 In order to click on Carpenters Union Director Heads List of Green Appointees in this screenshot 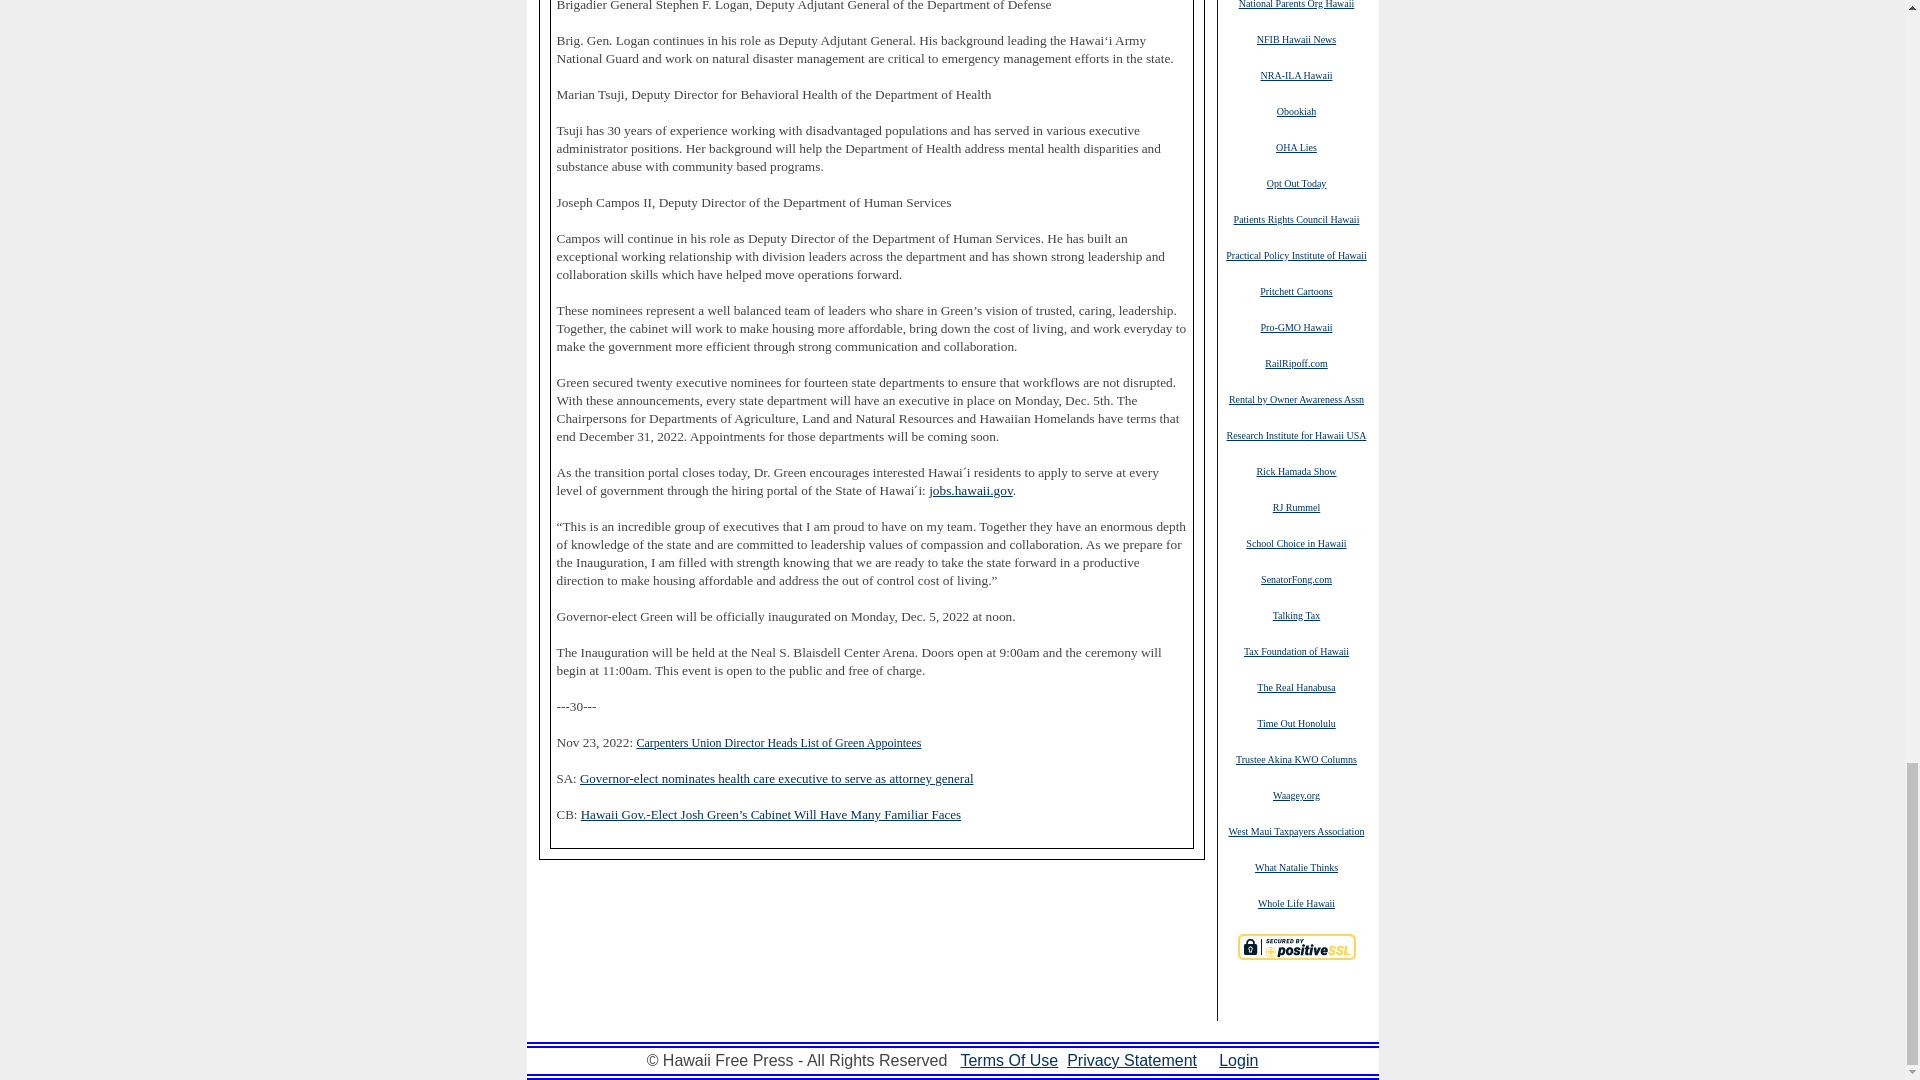, I will do `click(778, 742)`.